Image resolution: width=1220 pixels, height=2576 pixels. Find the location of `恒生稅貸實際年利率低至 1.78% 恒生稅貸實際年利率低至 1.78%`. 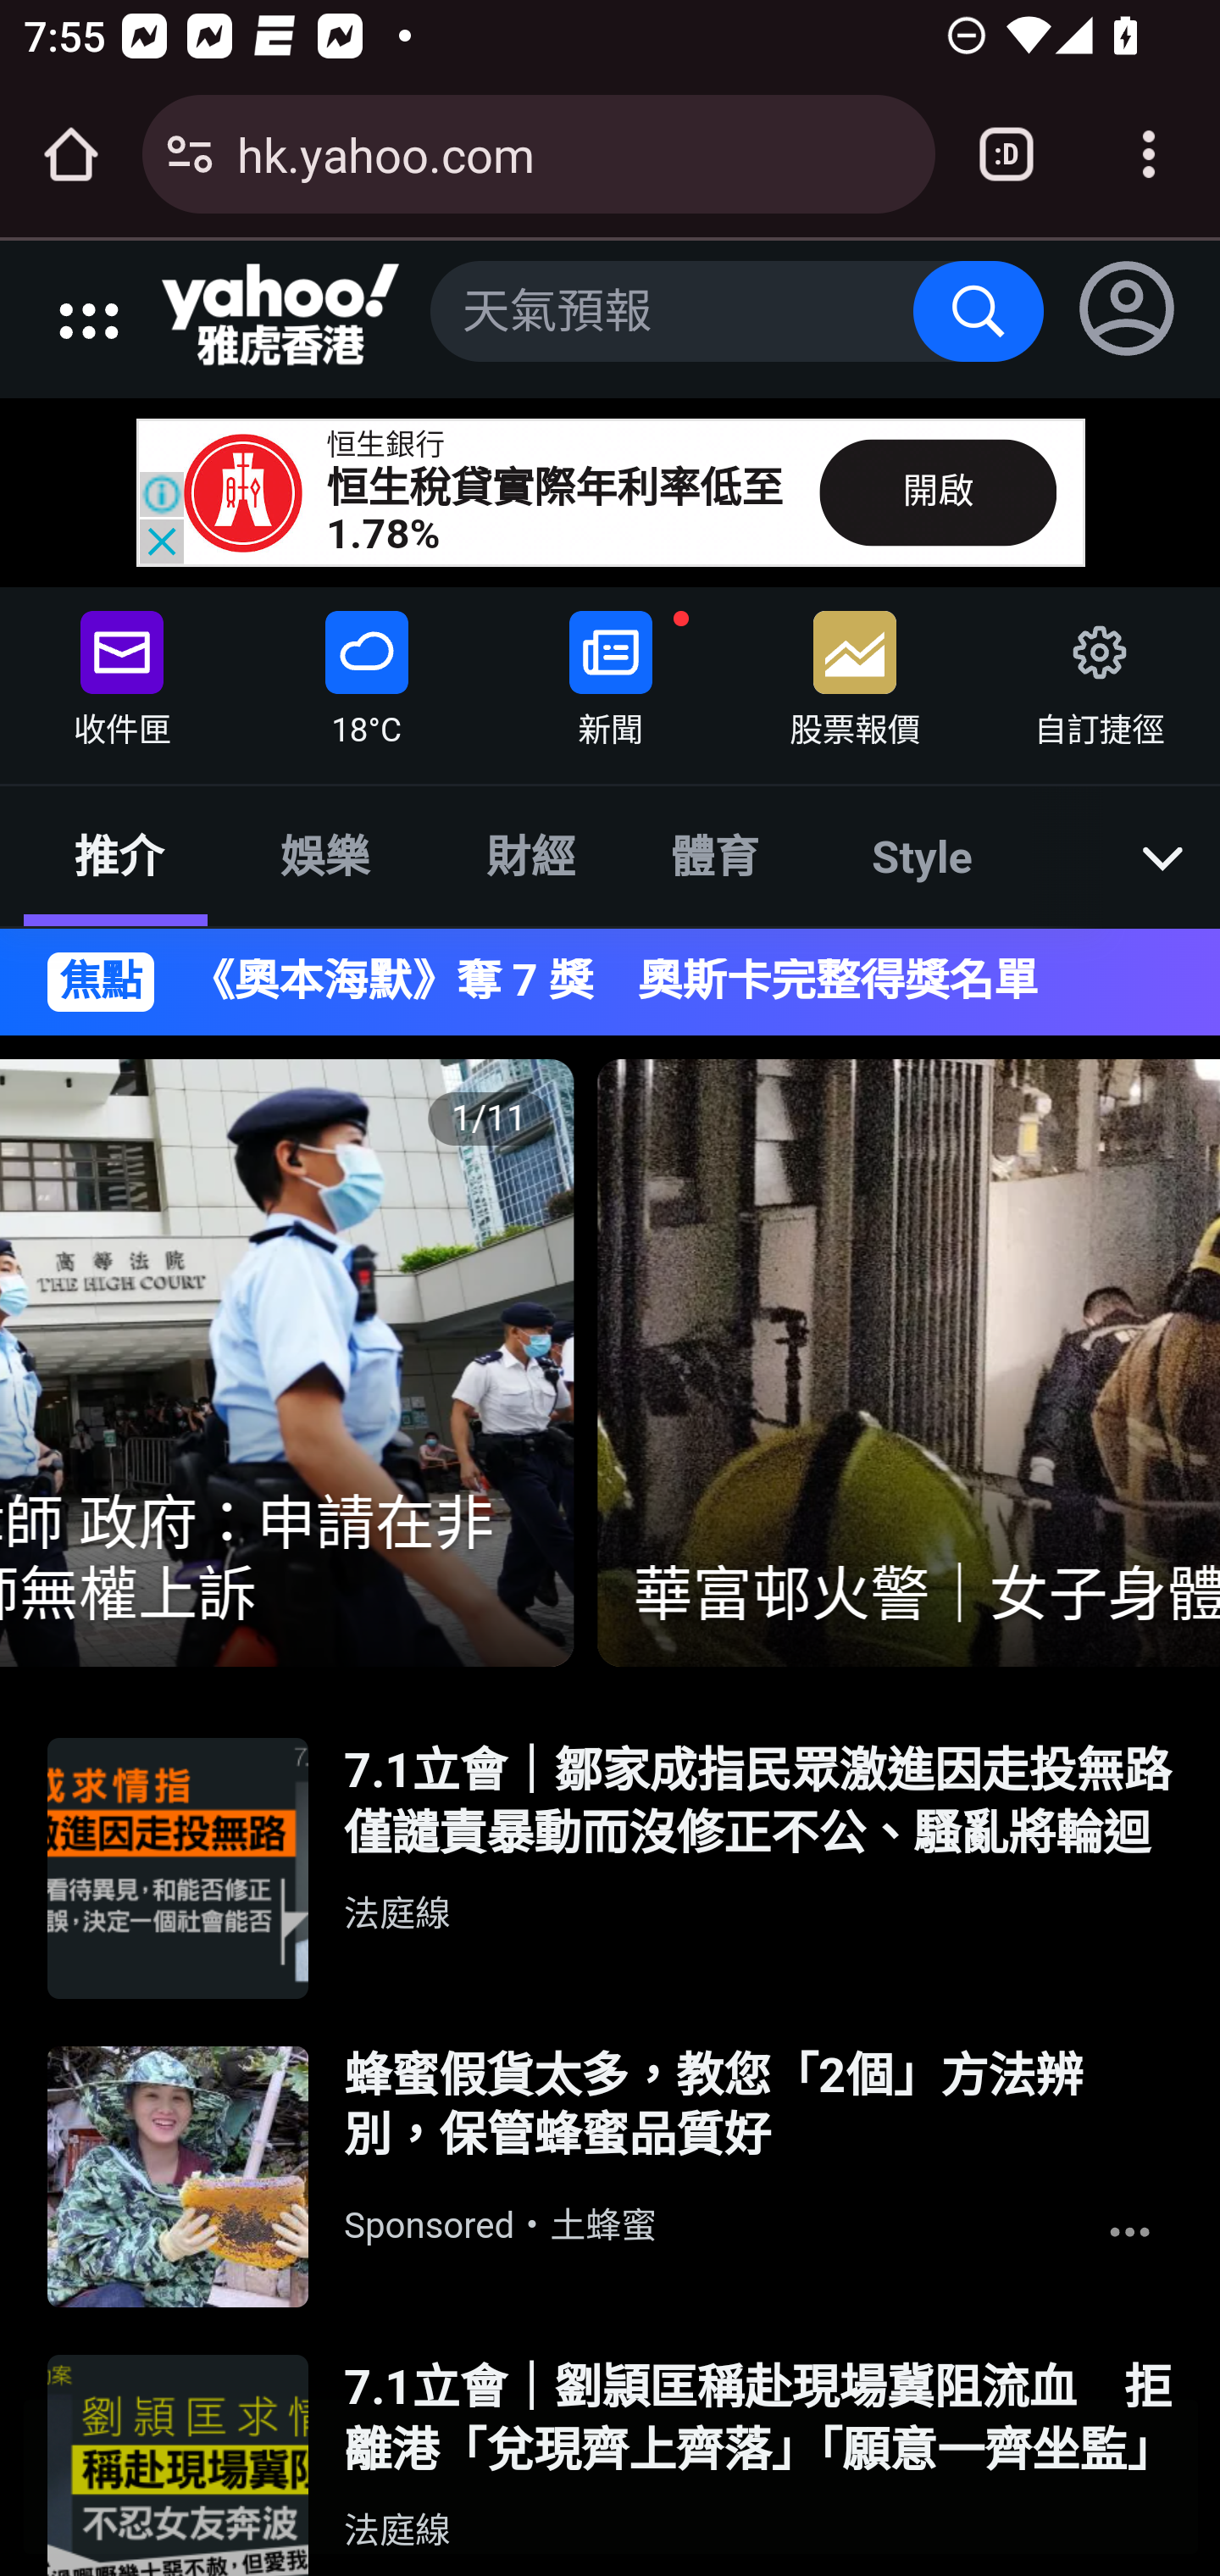

恒生稅貸實際年利率低至 1.78% 恒生稅貸實際年利率低至 1.78% is located at coordinates (556, 511).